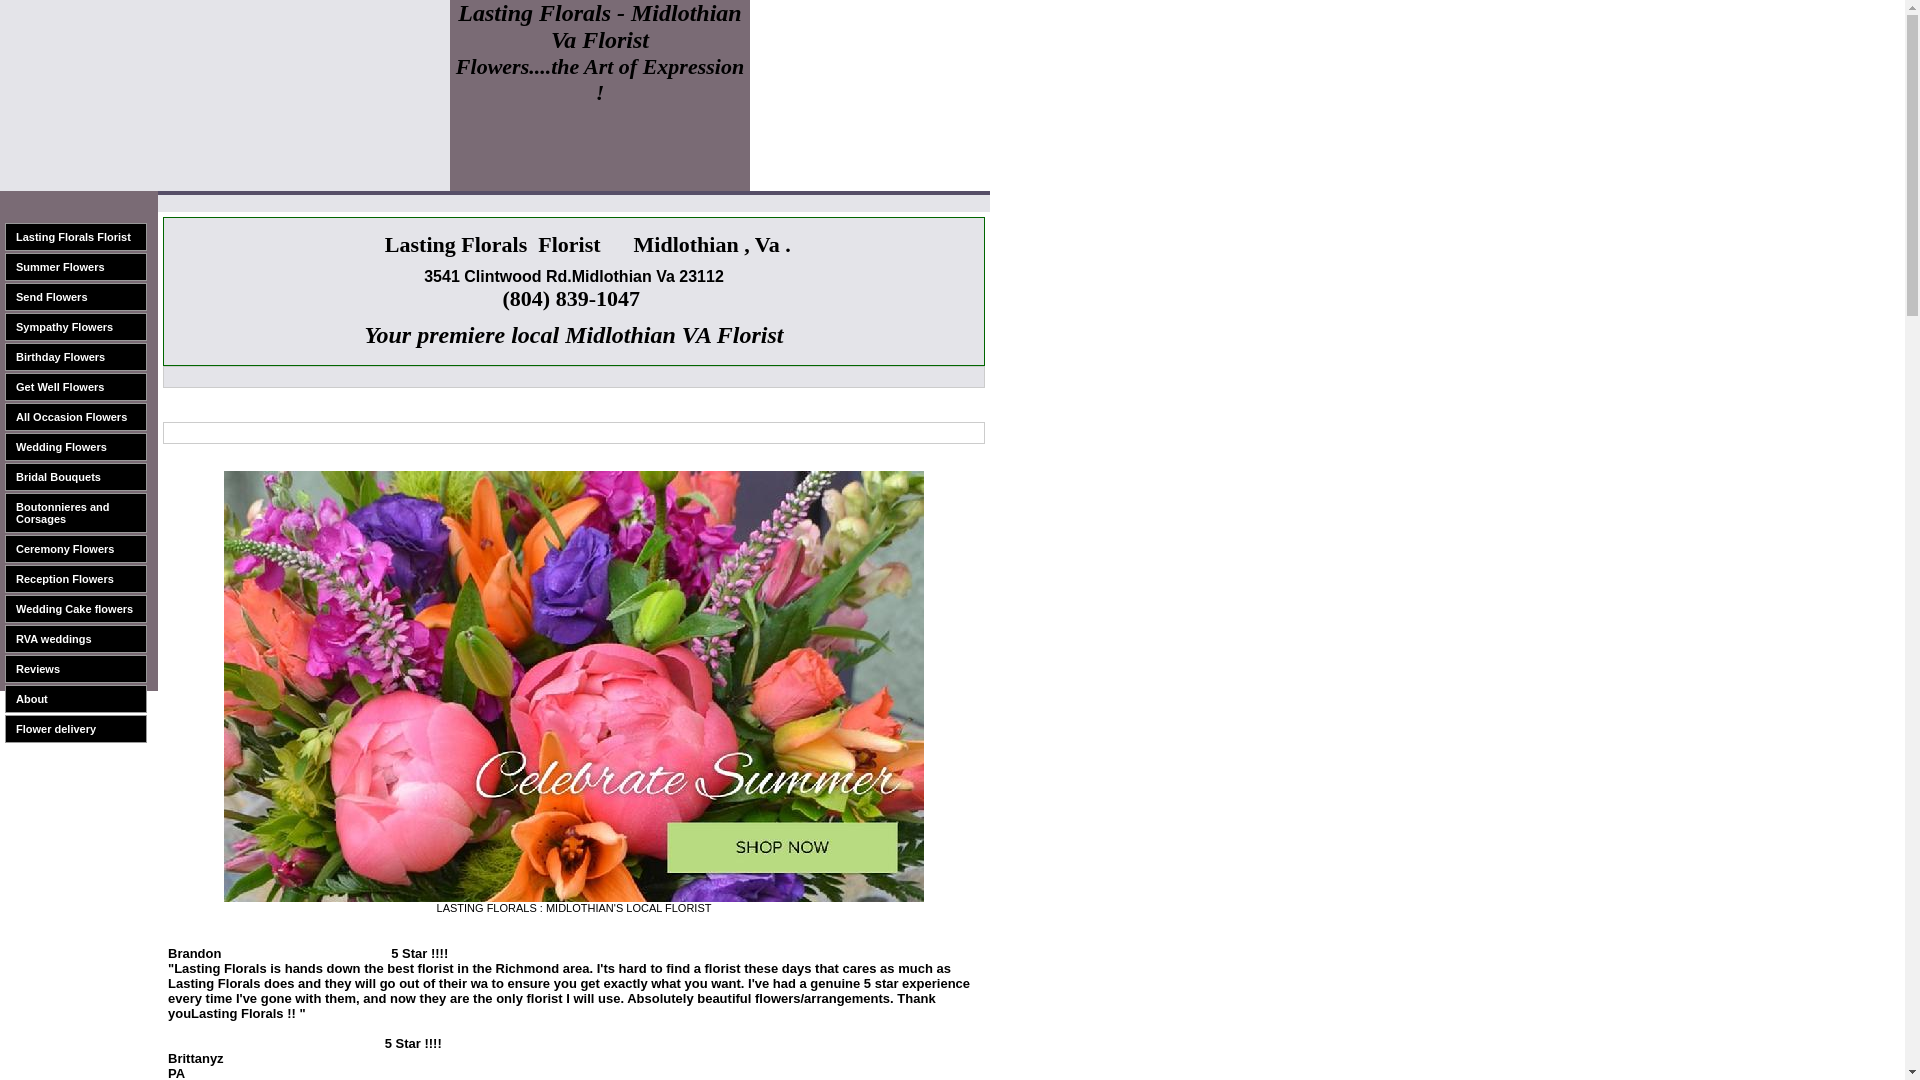 The image size is (1920, 1080). I want to click on Ceremony Flowers, so click(76, 548).